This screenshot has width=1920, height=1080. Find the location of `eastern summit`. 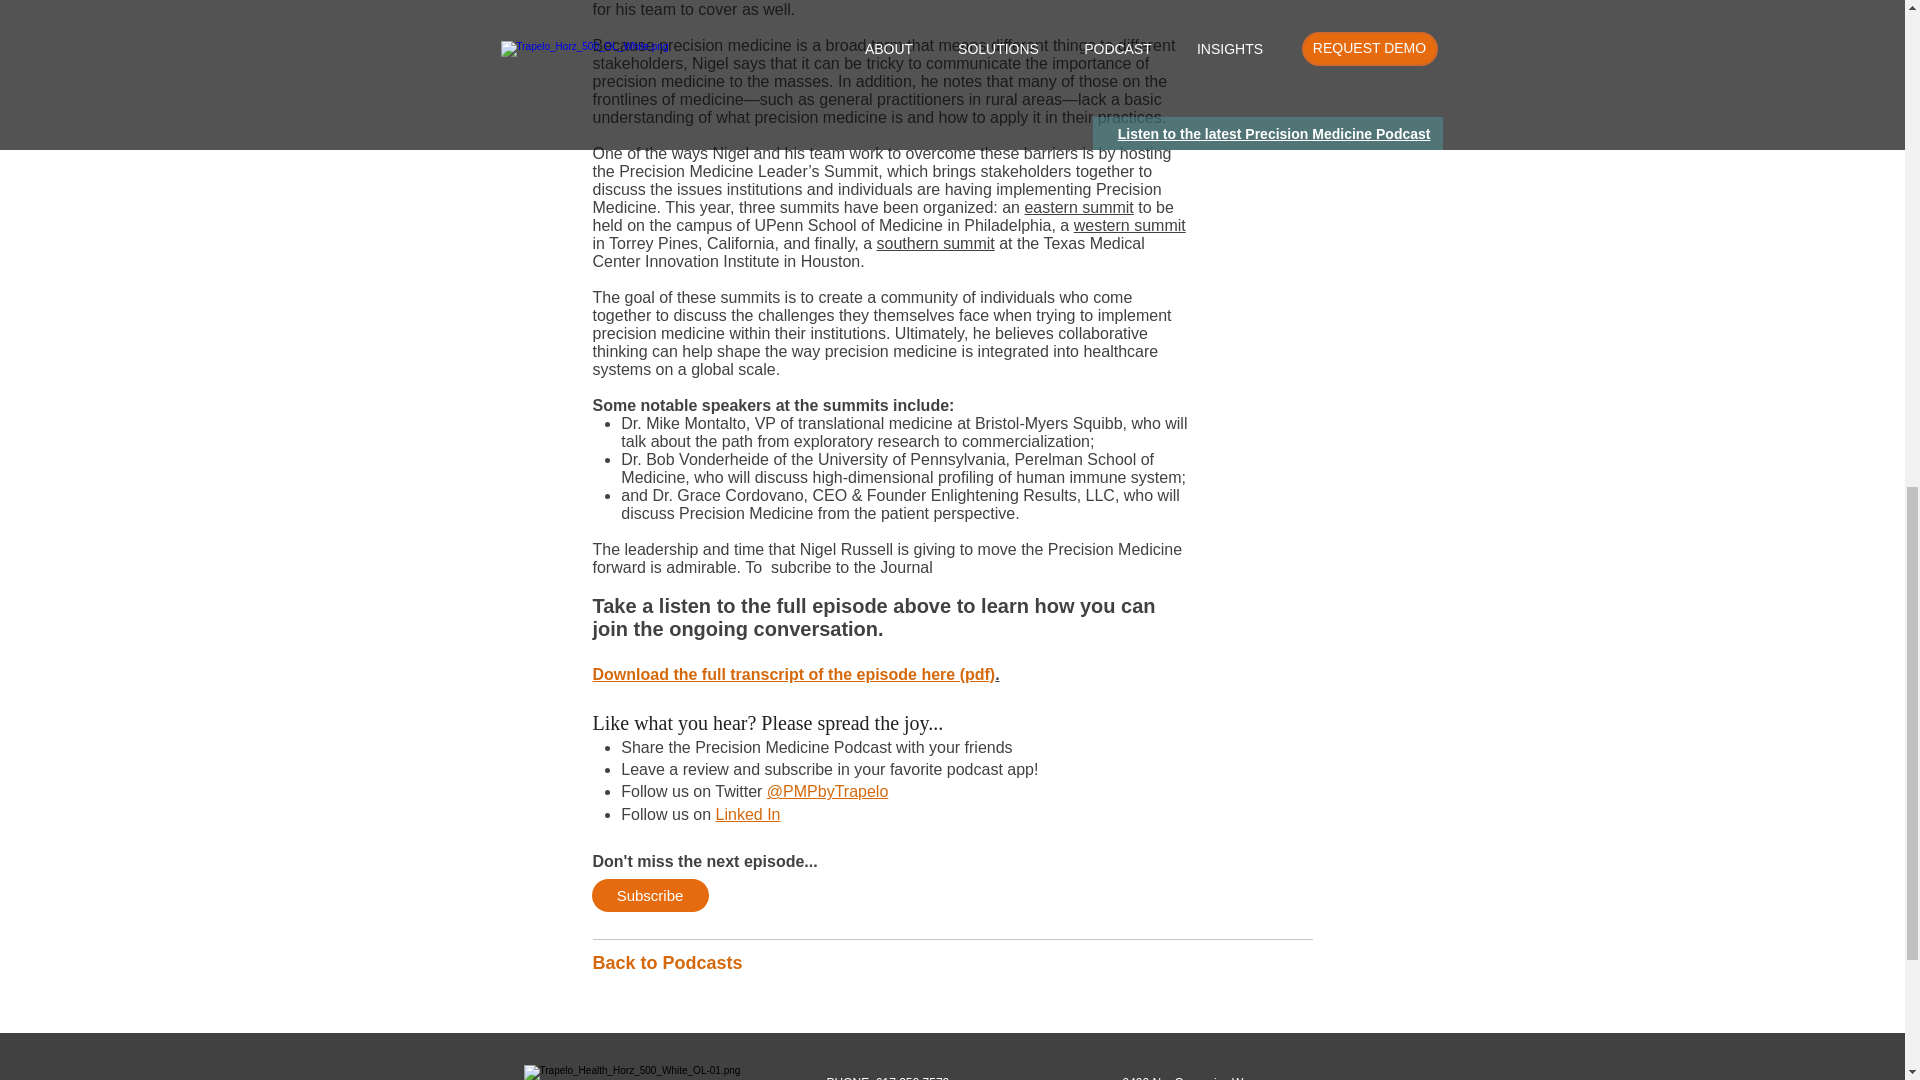

eastern summit is located at coordinates (1078, 207).